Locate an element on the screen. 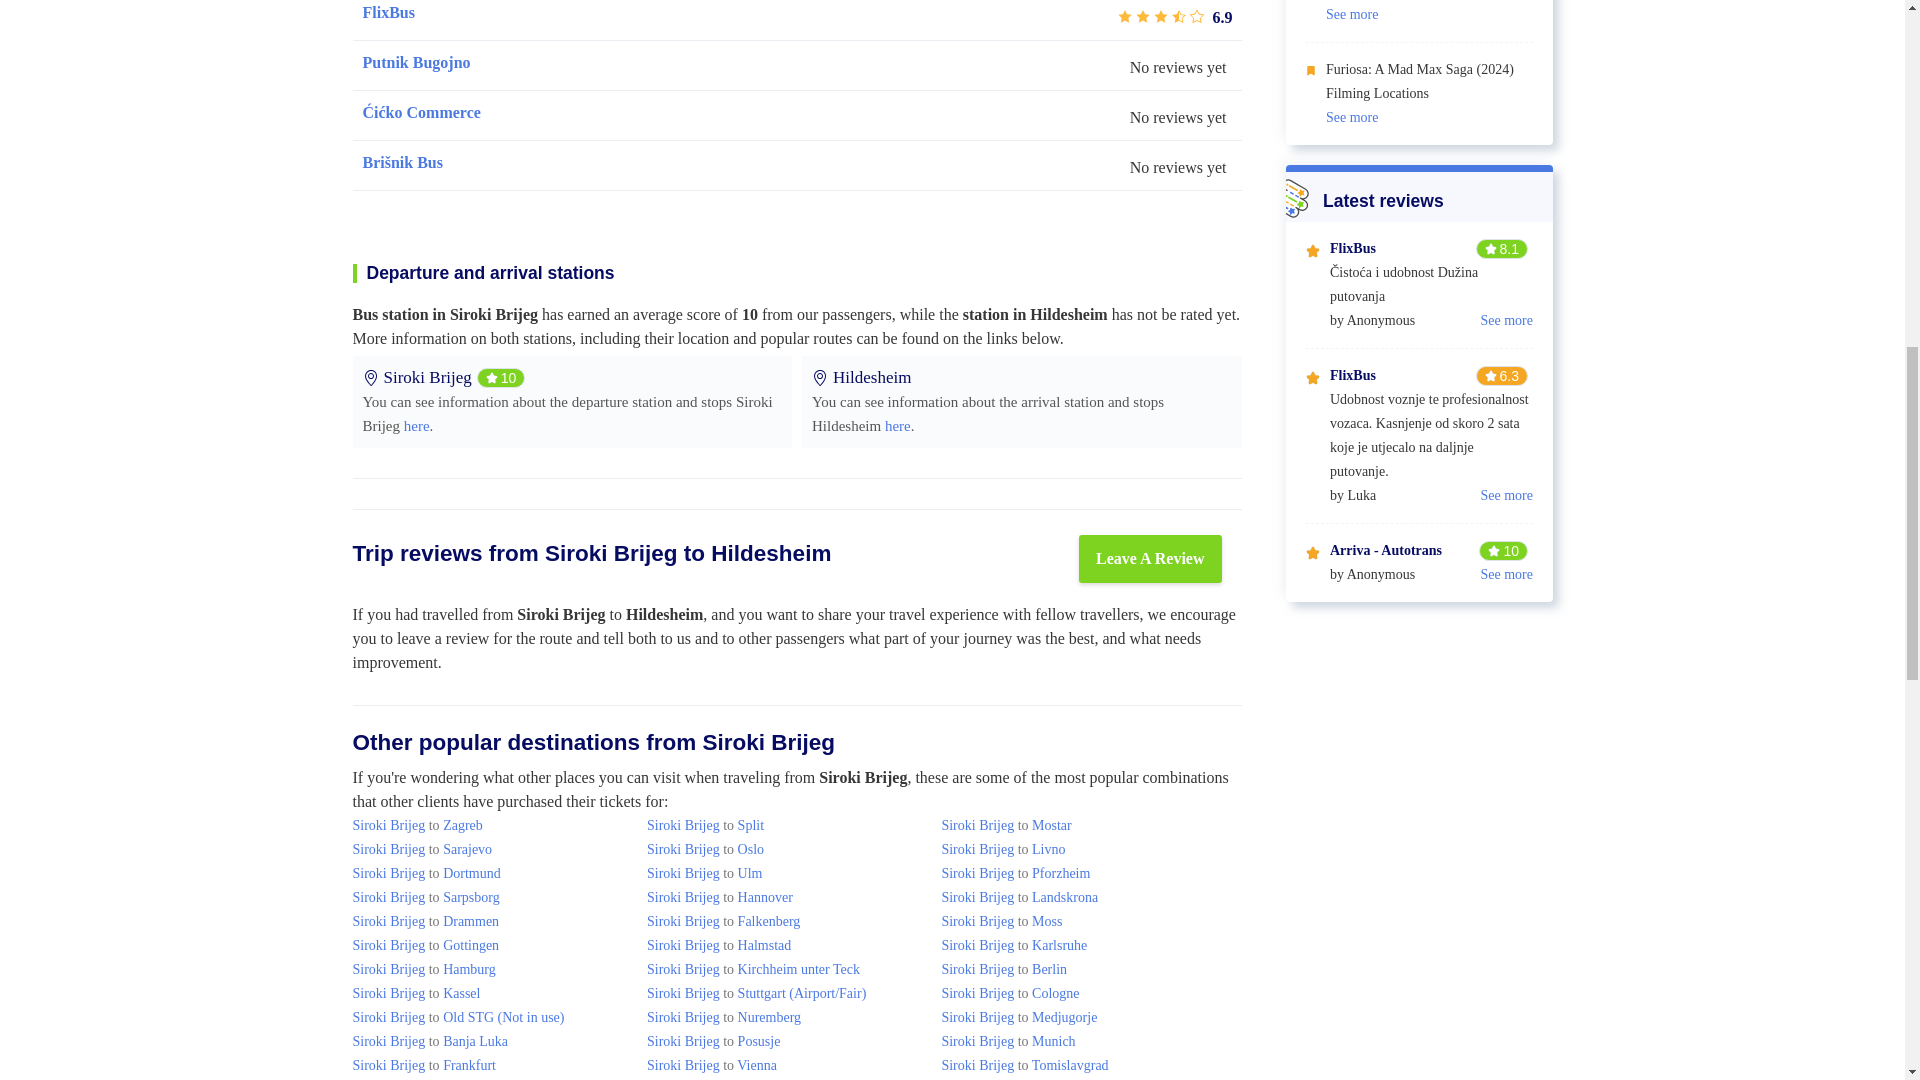 The width and height of the screenshot is (1920, 1080). Siroki Brijeg to Mostar is located at coordinates (1006, 824).